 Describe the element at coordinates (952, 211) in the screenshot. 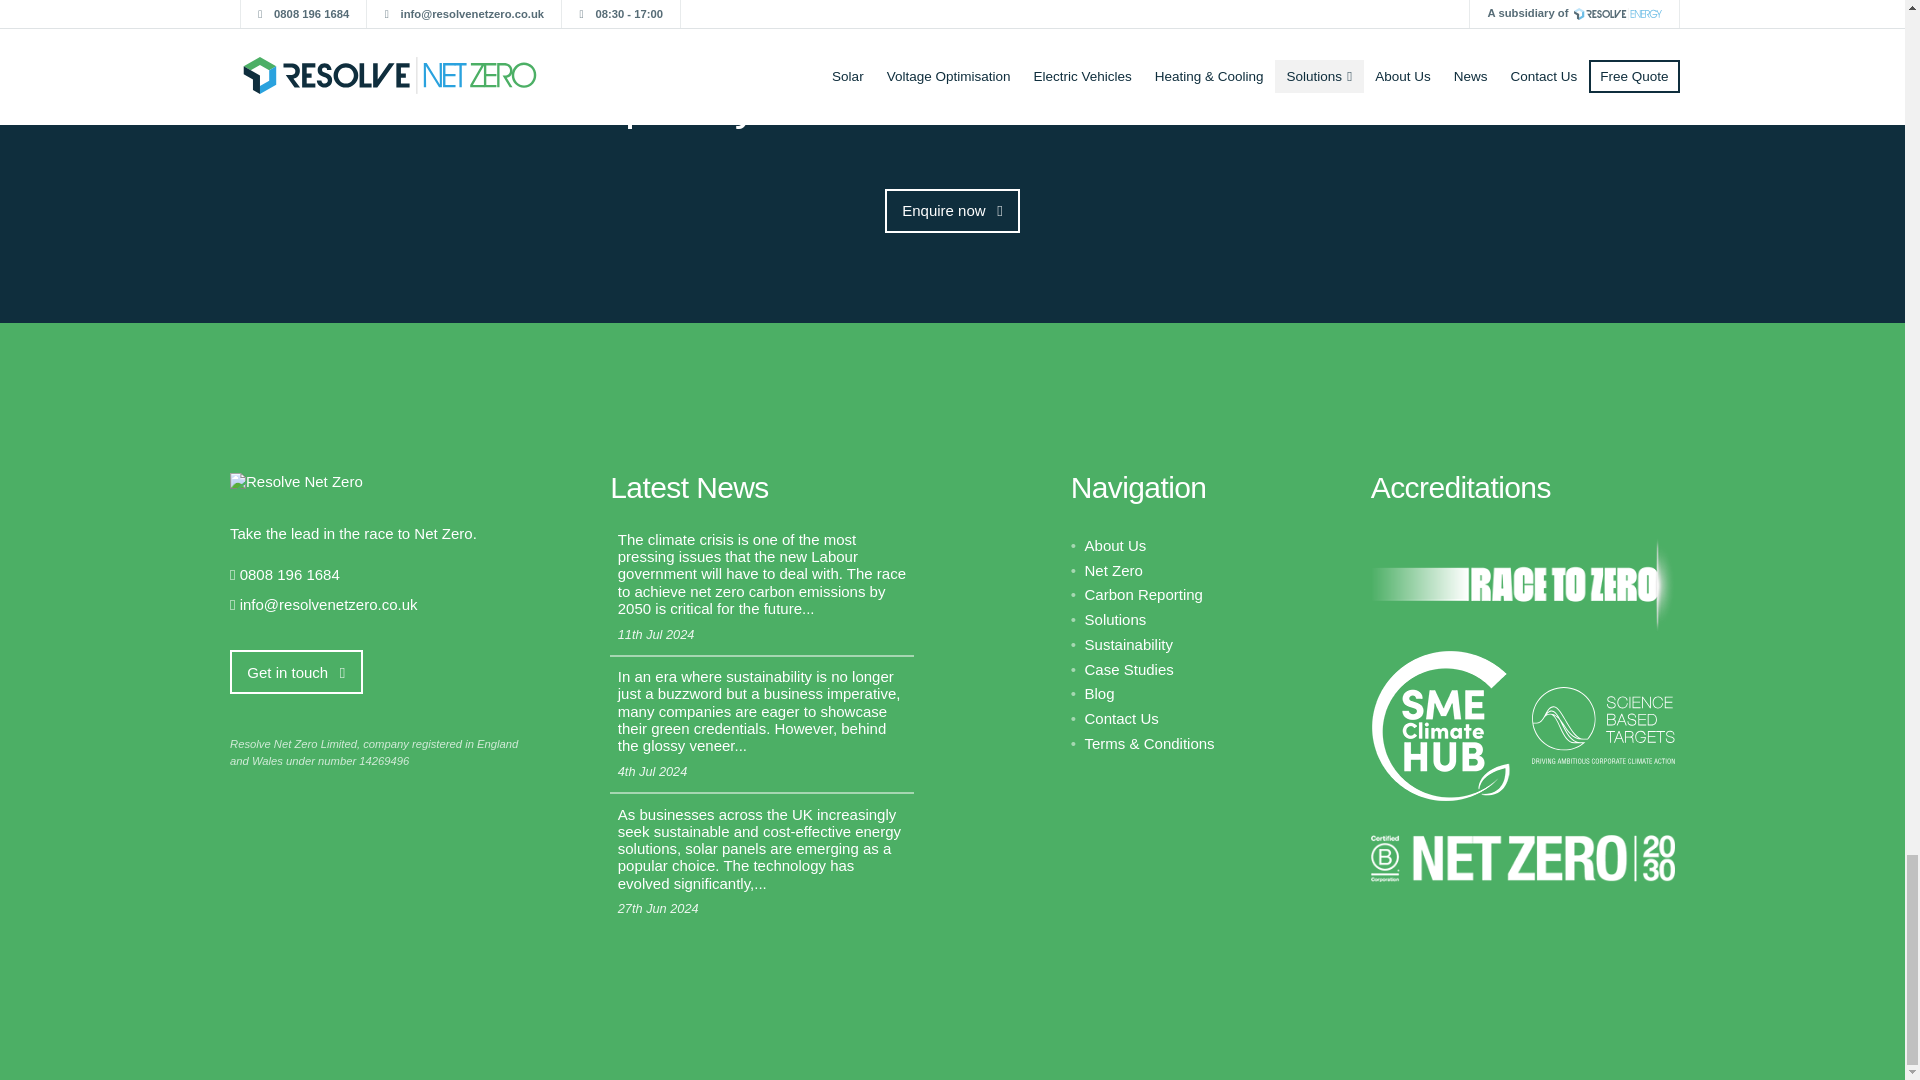

I see `Enquire now` at that location.